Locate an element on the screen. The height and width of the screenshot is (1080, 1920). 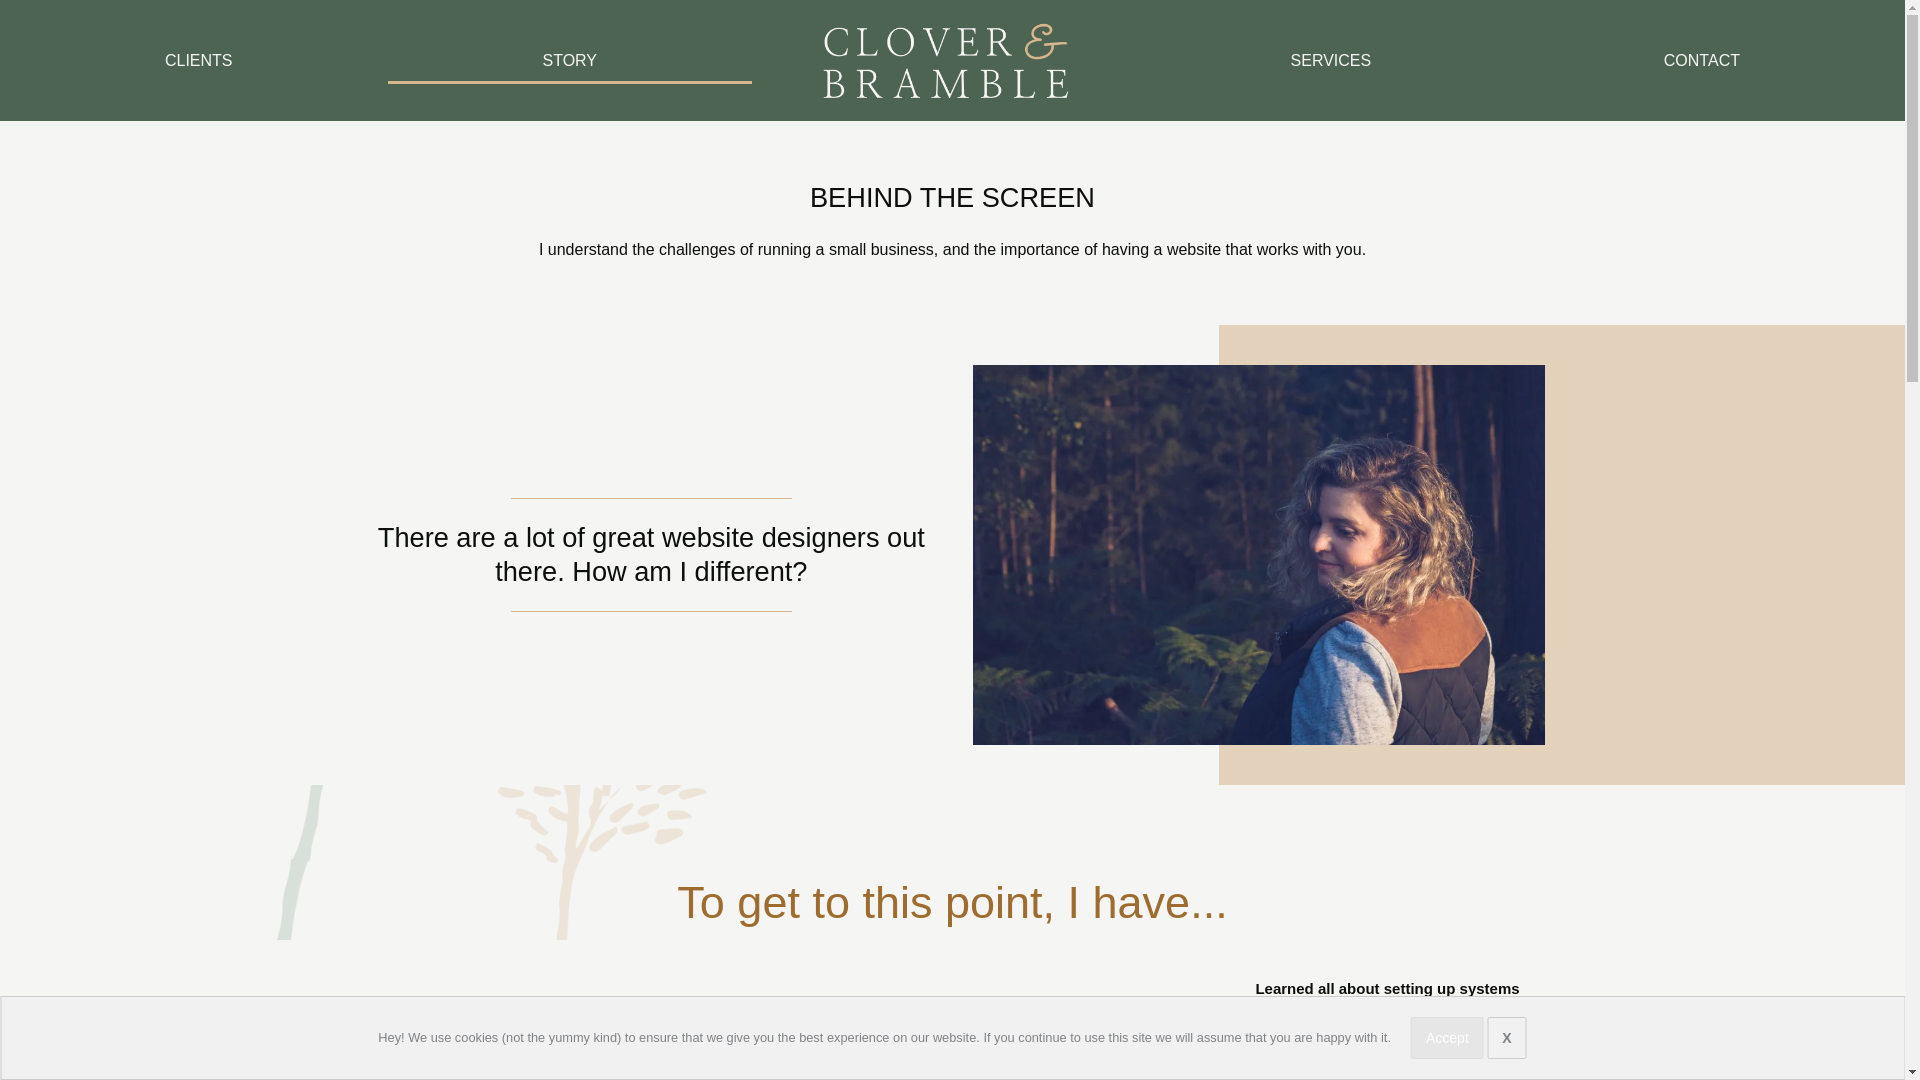
STORY is located at coordinates (570, 60).